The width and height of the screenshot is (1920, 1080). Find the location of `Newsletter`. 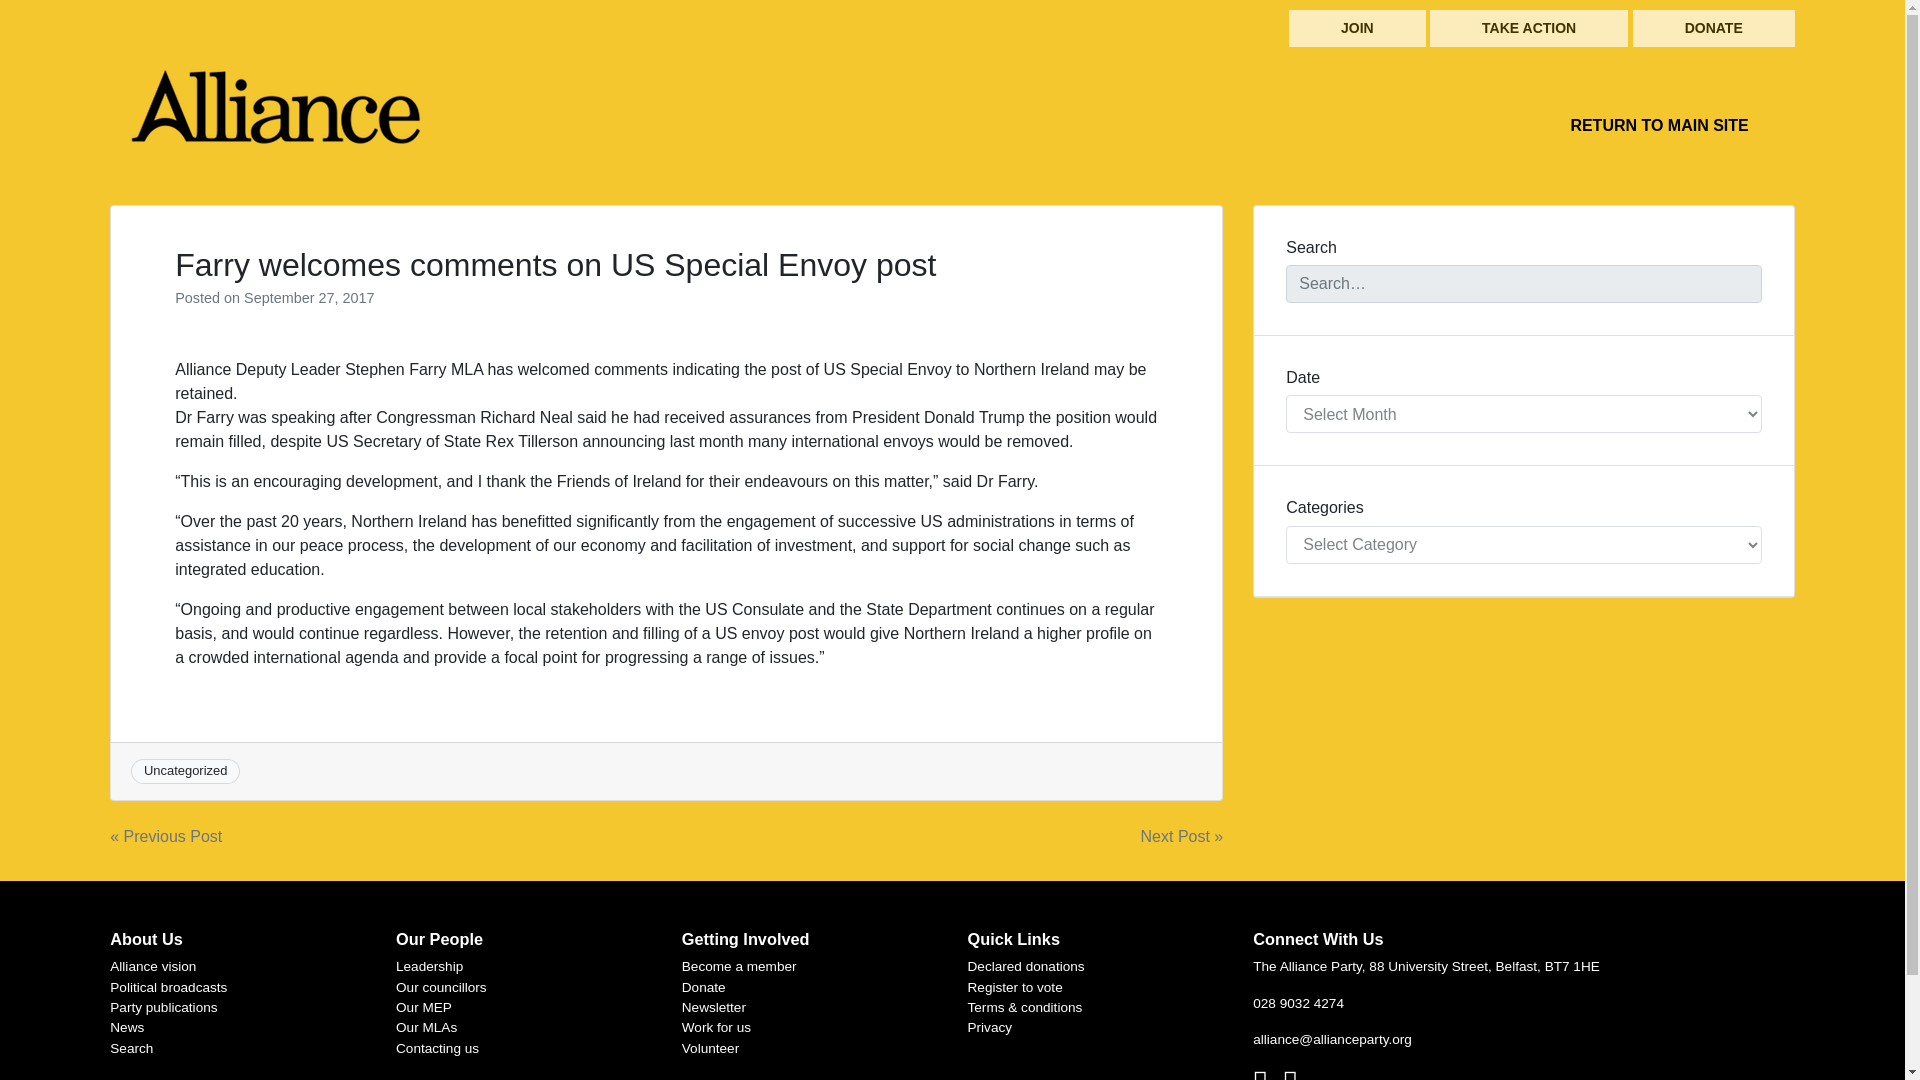

Newsletter is located at coordinates (714, 1008).